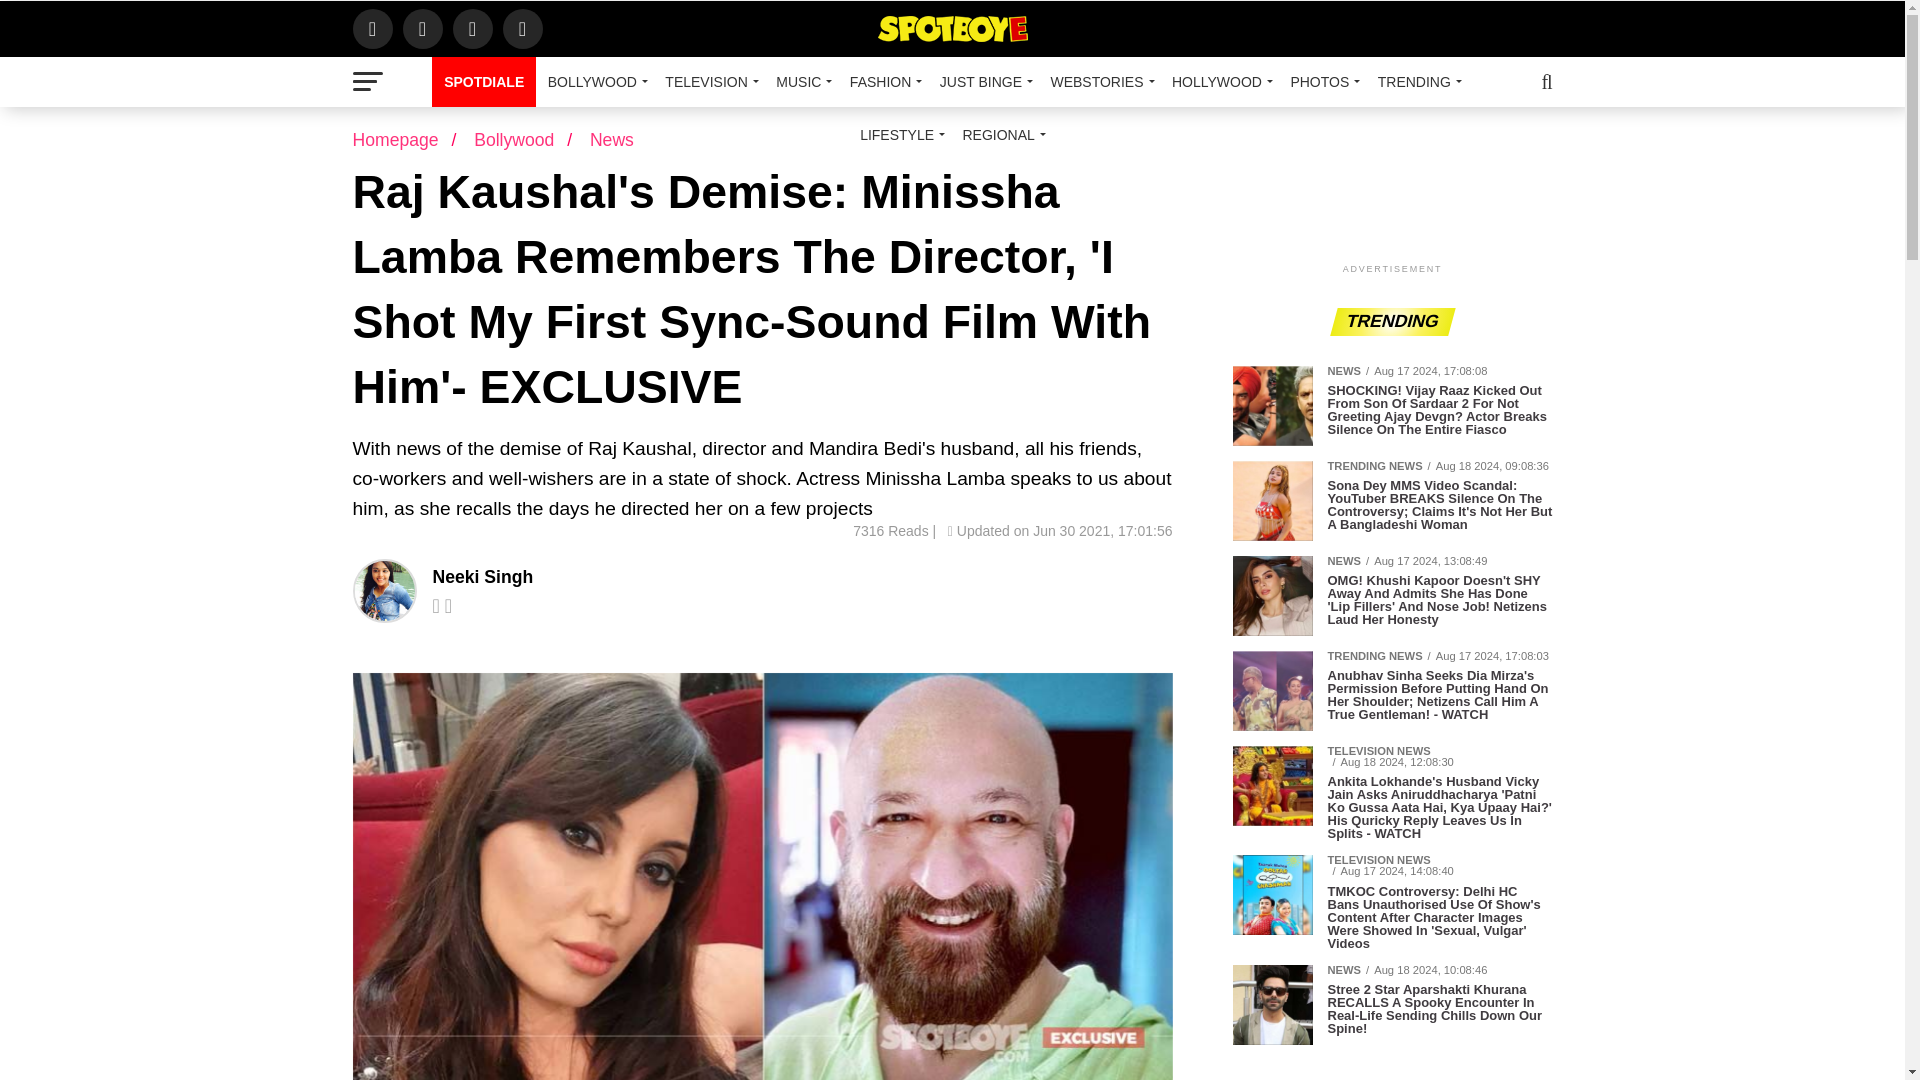  I want to click on LIFESTYLE, so click(899, 134).